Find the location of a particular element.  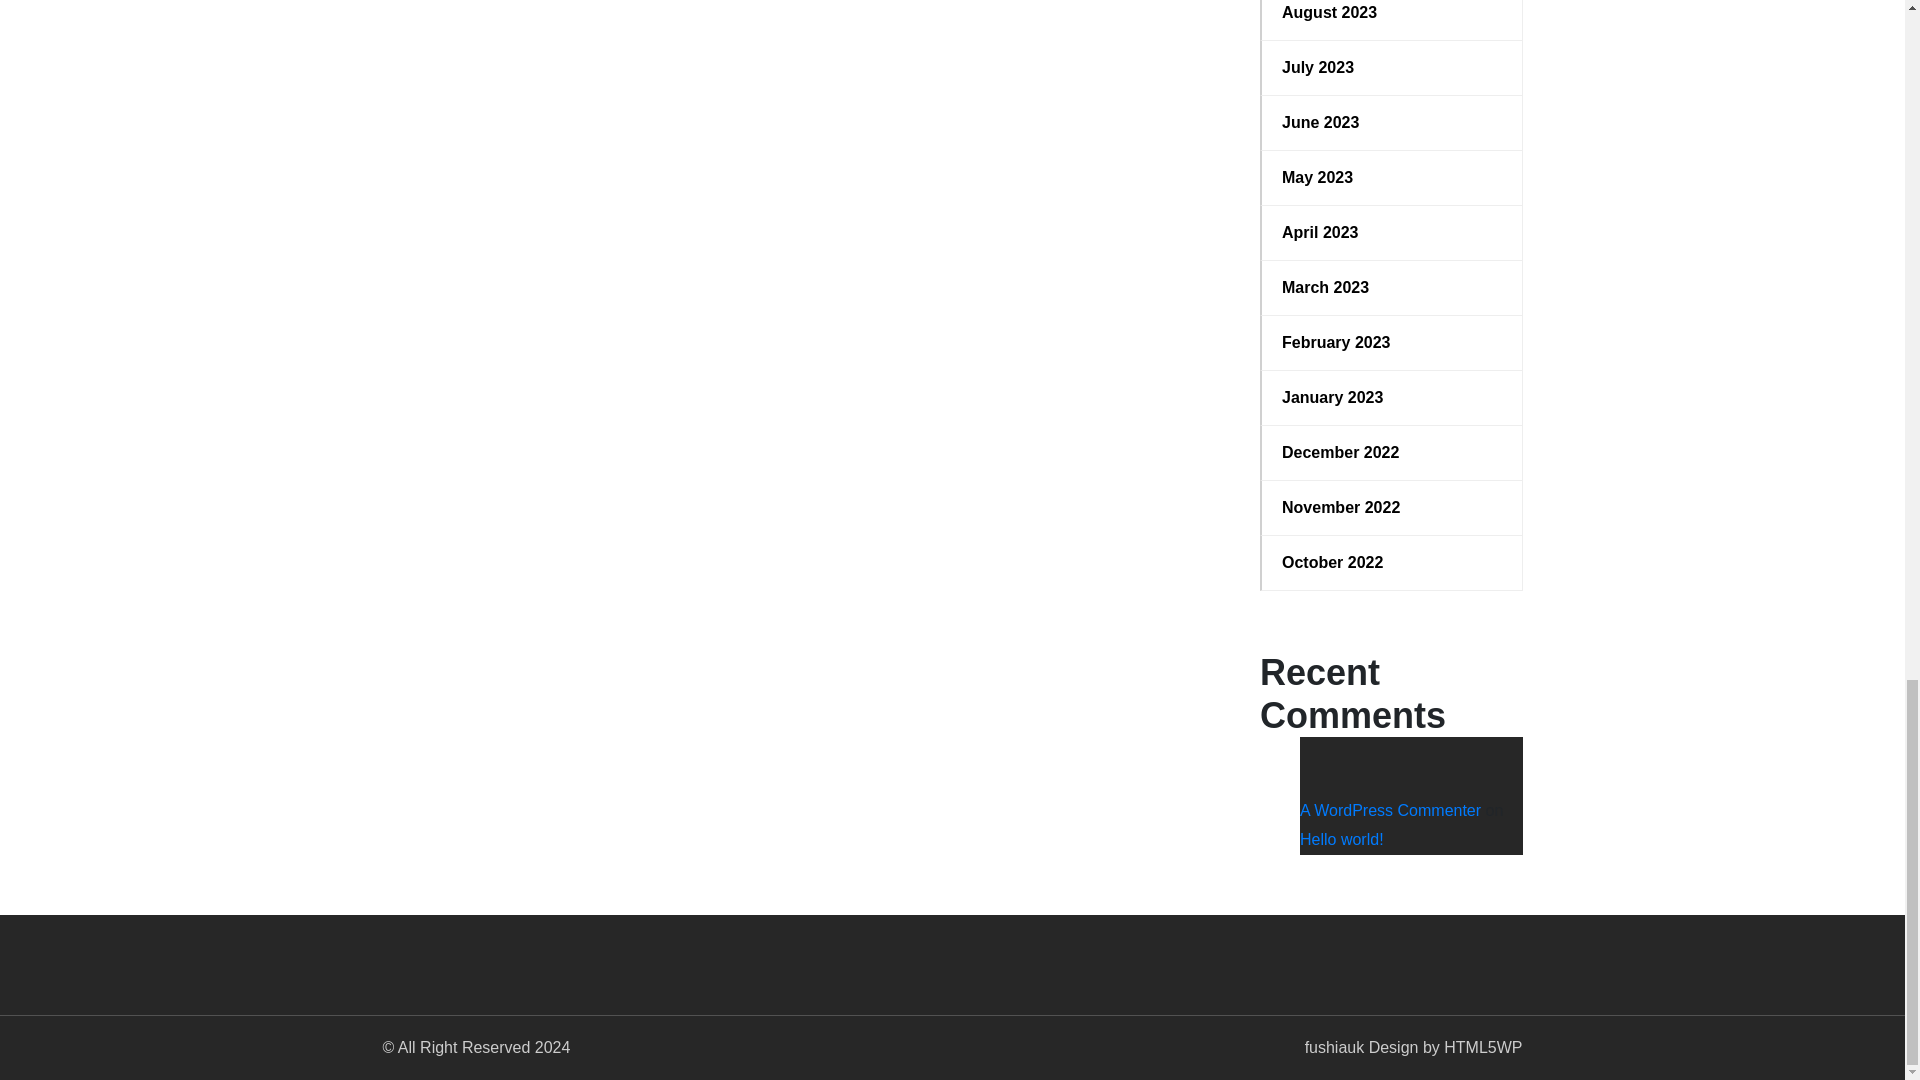

November 2022 is located at coordinates (1392, 507).